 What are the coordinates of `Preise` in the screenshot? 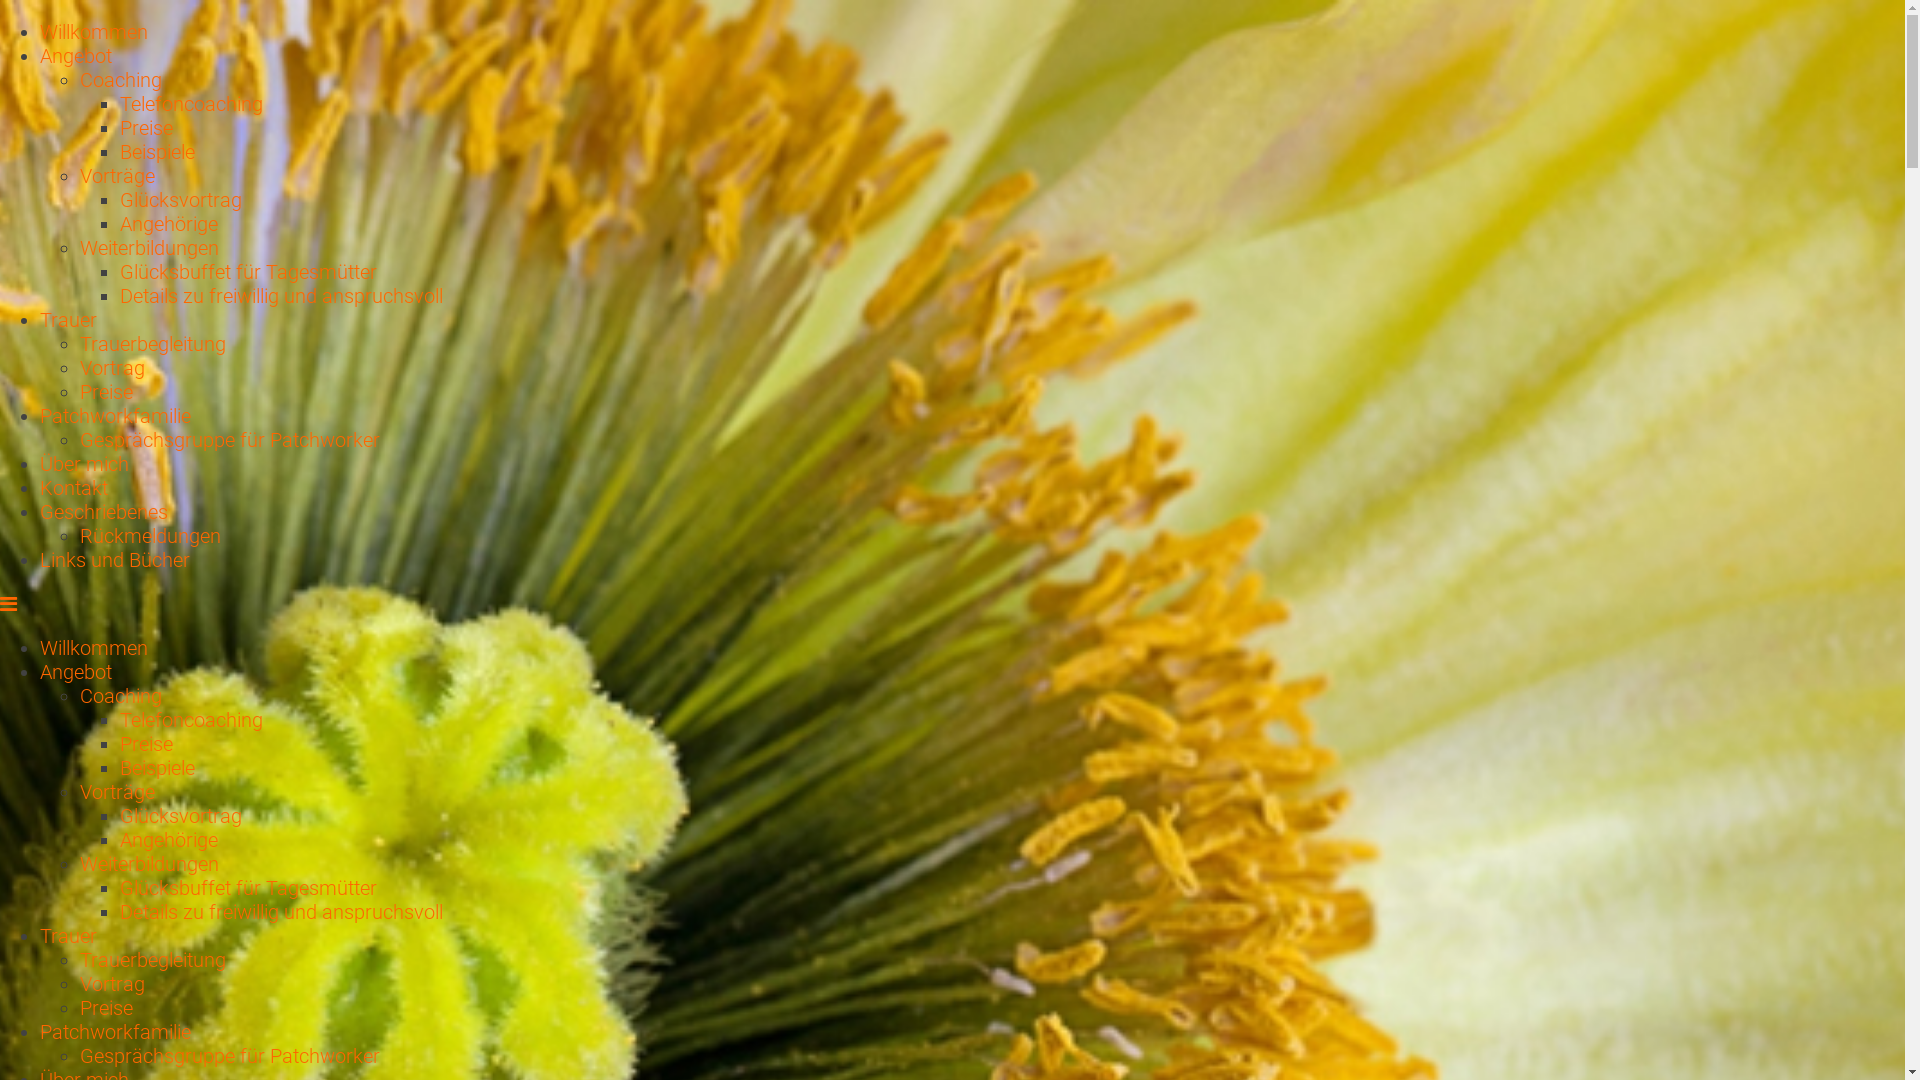 It's located at (106, 1008).